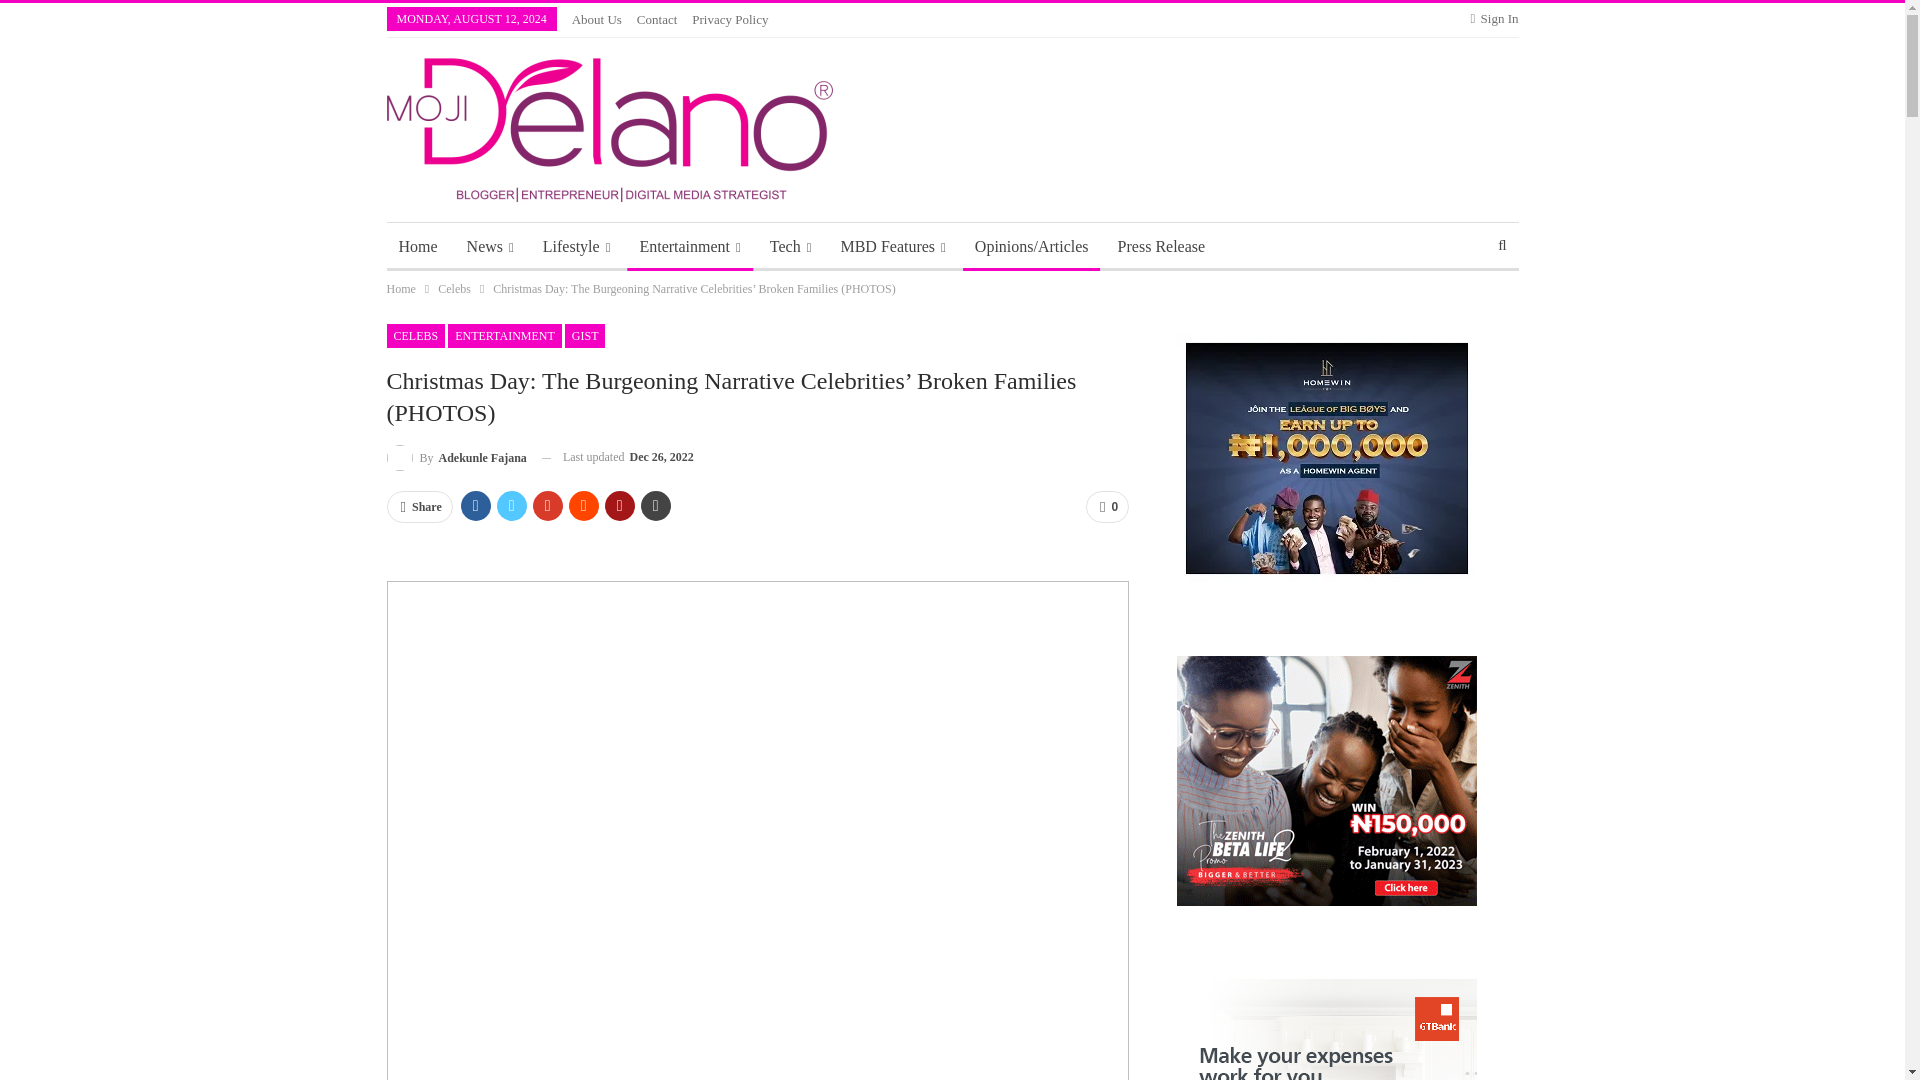  I want to click on Home, so click(417, 246).